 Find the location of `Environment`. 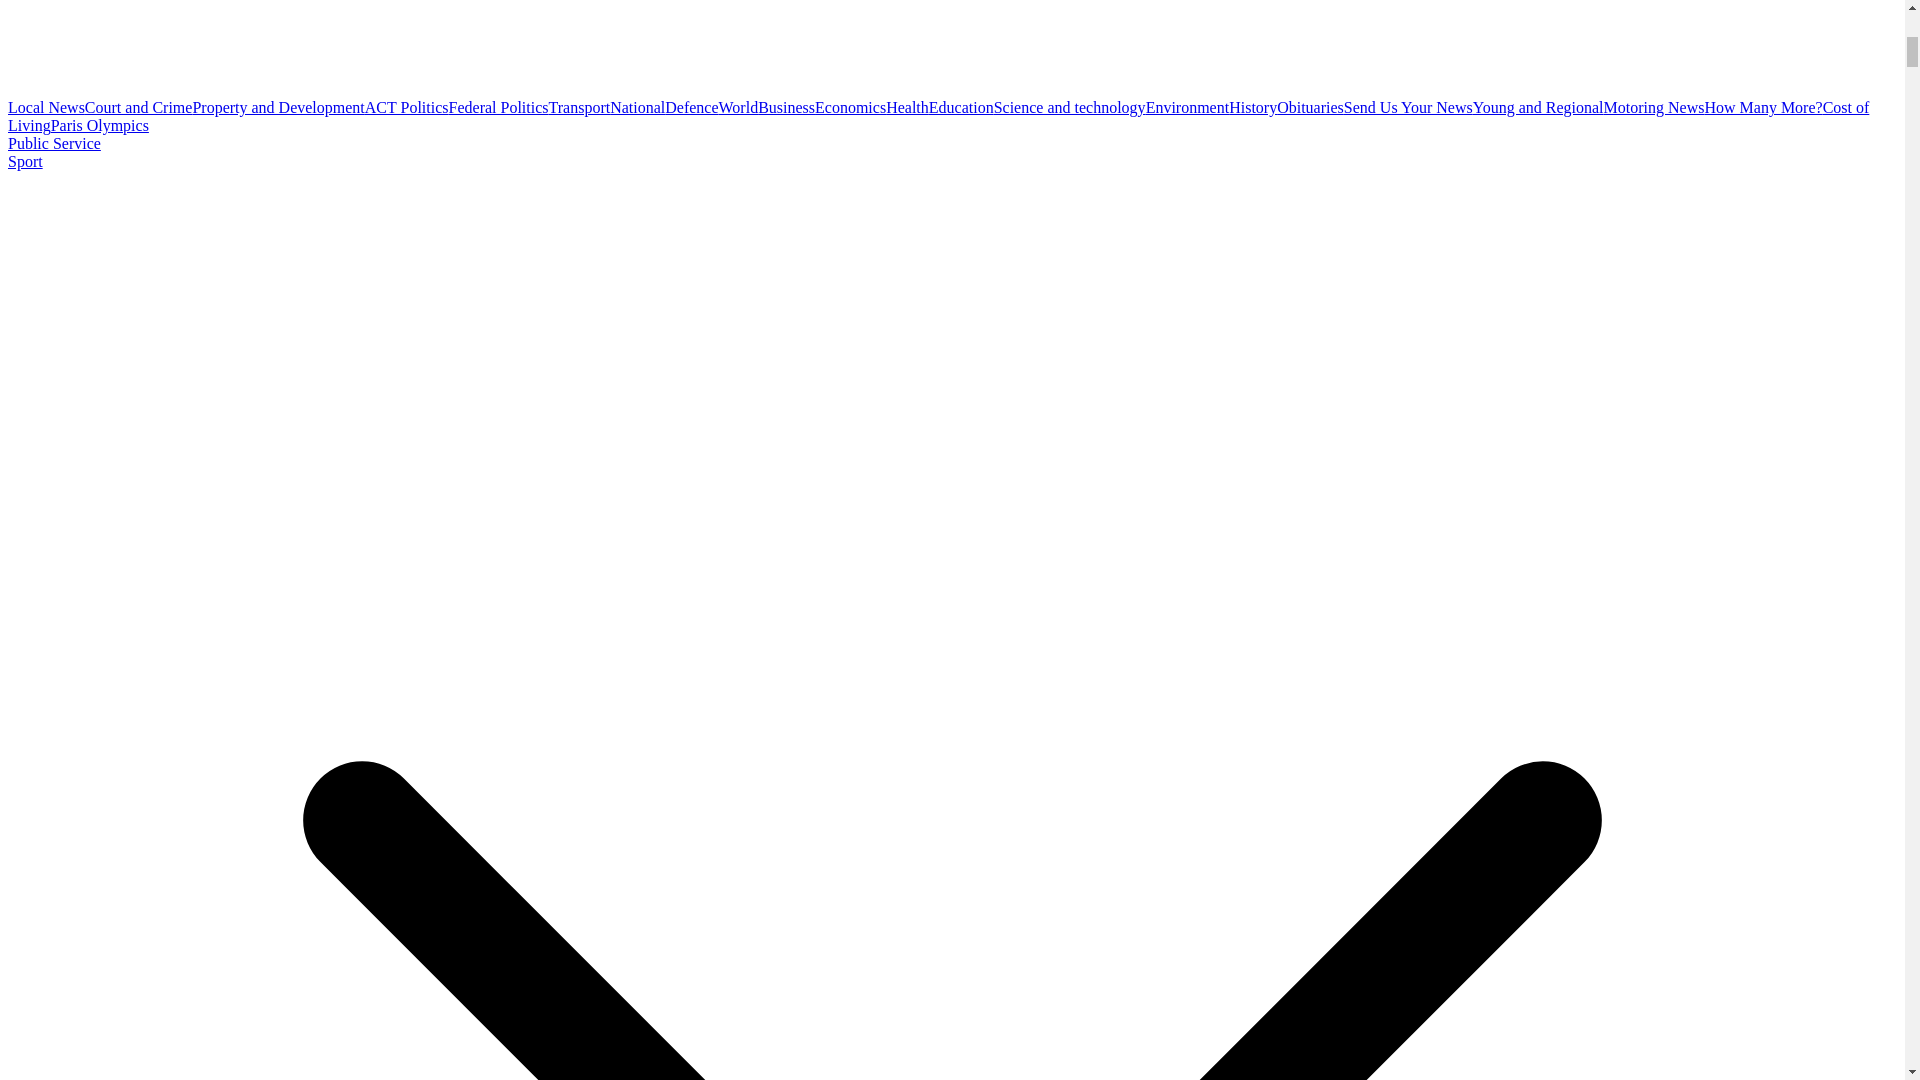

Environment is located at coordinates (1188, 107).